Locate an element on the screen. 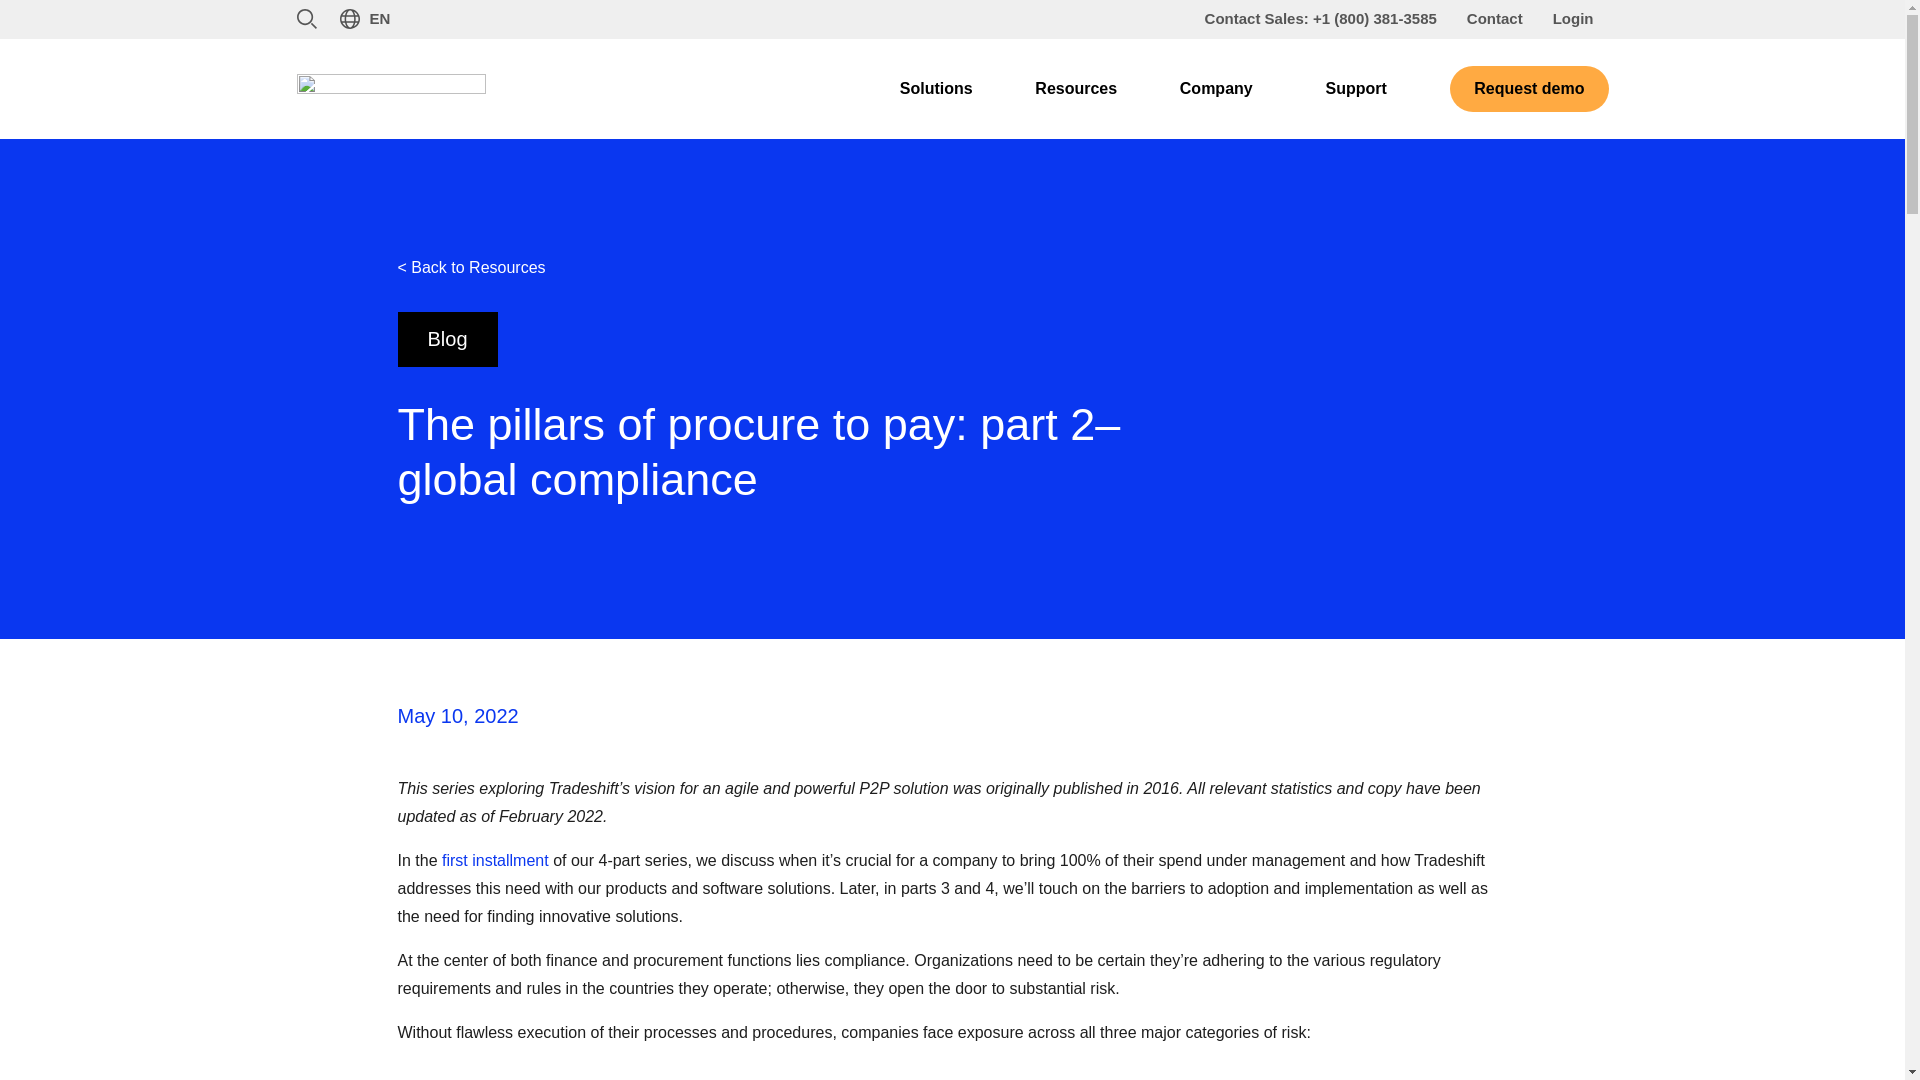 The height and width of the screenshot is (1080, 1920). Search is located at coordinates (308, 20).